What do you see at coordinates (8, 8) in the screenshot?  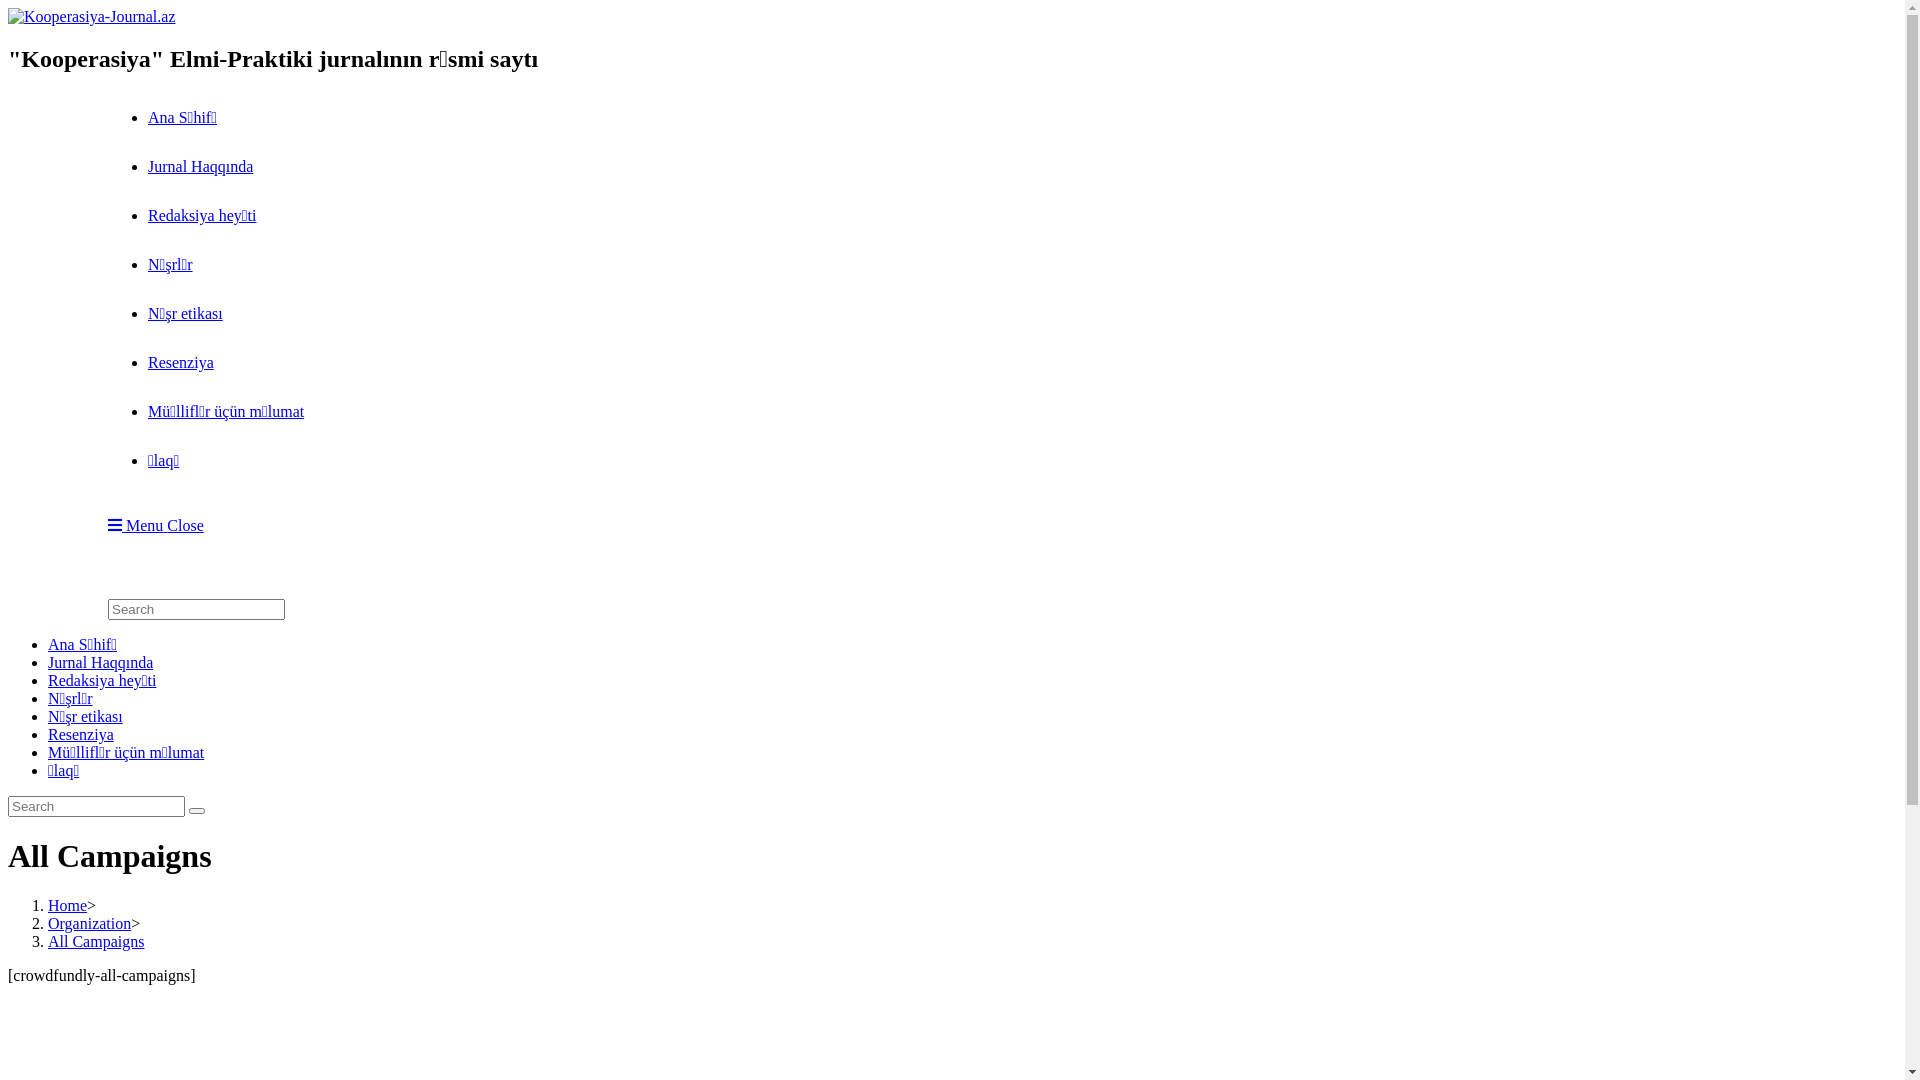 I see `Skip to content` at bounding box center [8, 8].